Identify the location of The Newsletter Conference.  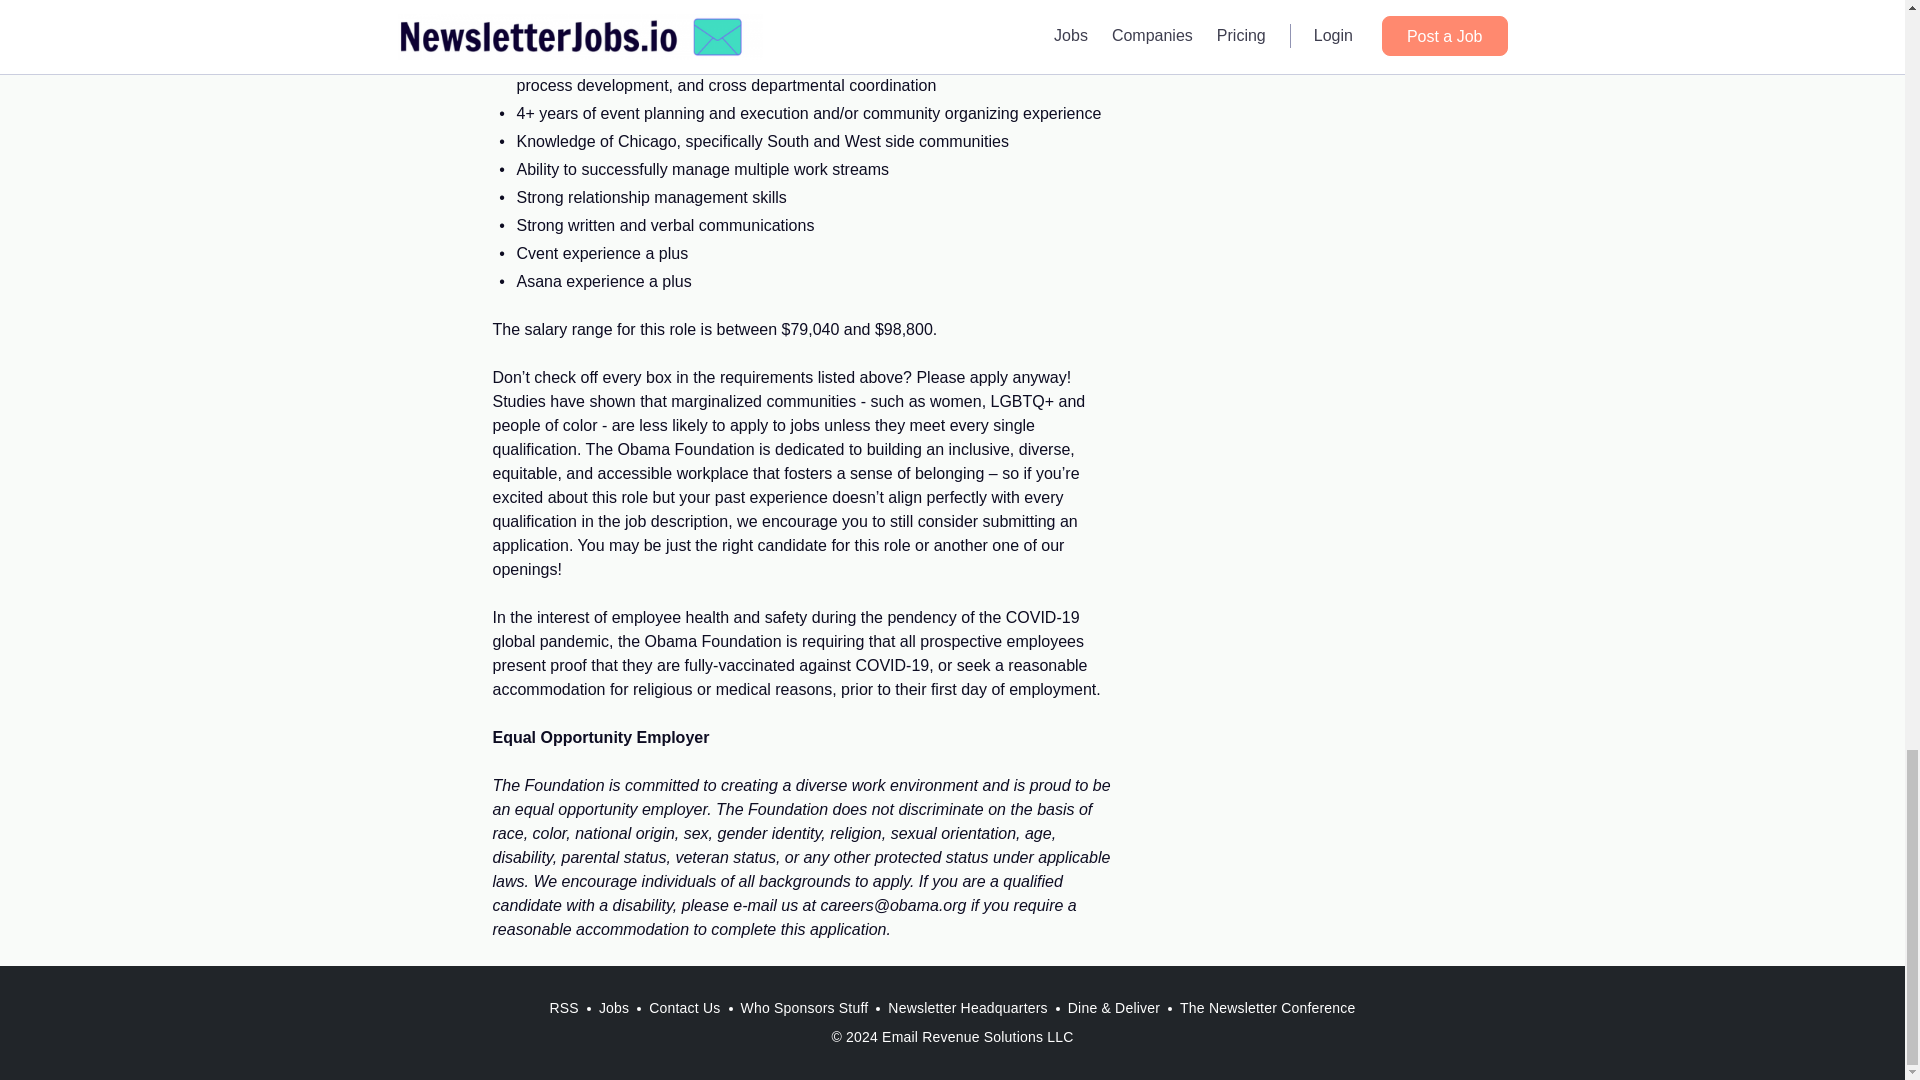
(1267, 1008).